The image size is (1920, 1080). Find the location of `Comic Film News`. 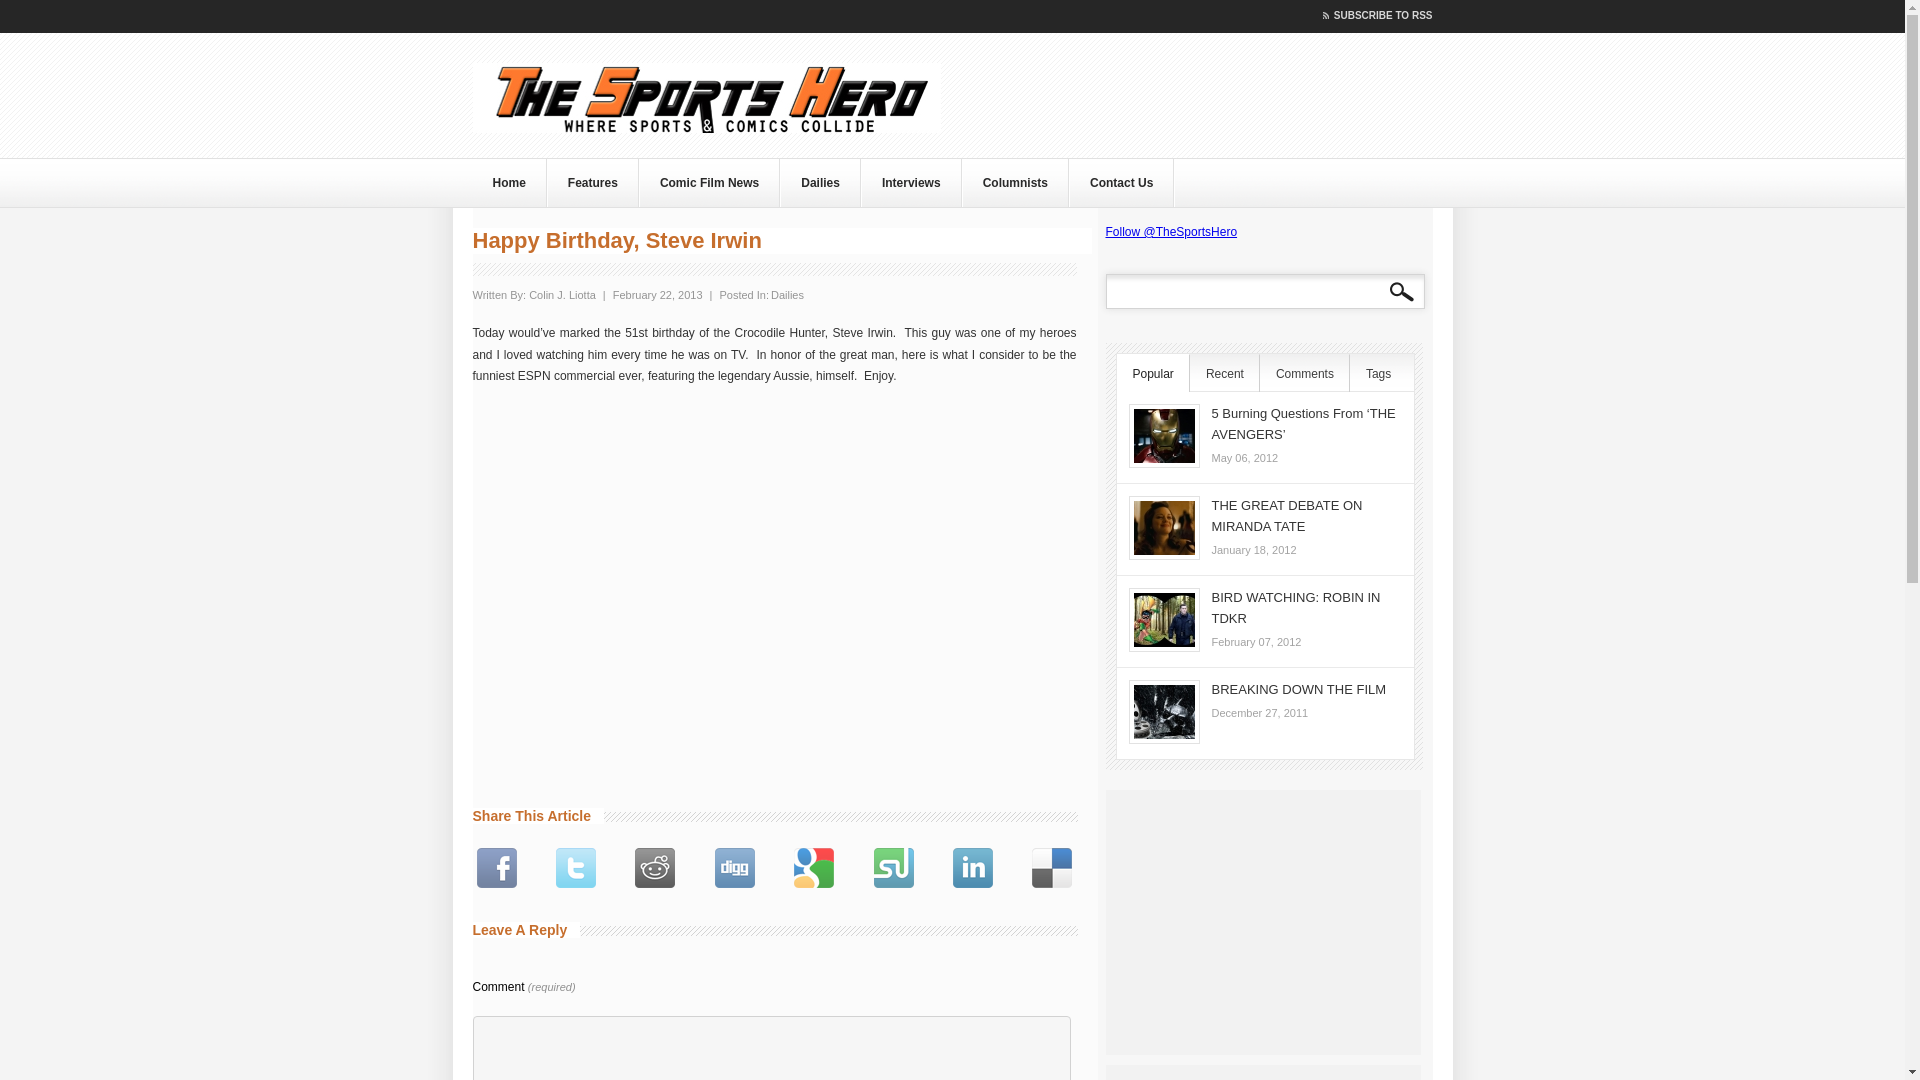

Comic Film News is located at coordinates (709, 182).